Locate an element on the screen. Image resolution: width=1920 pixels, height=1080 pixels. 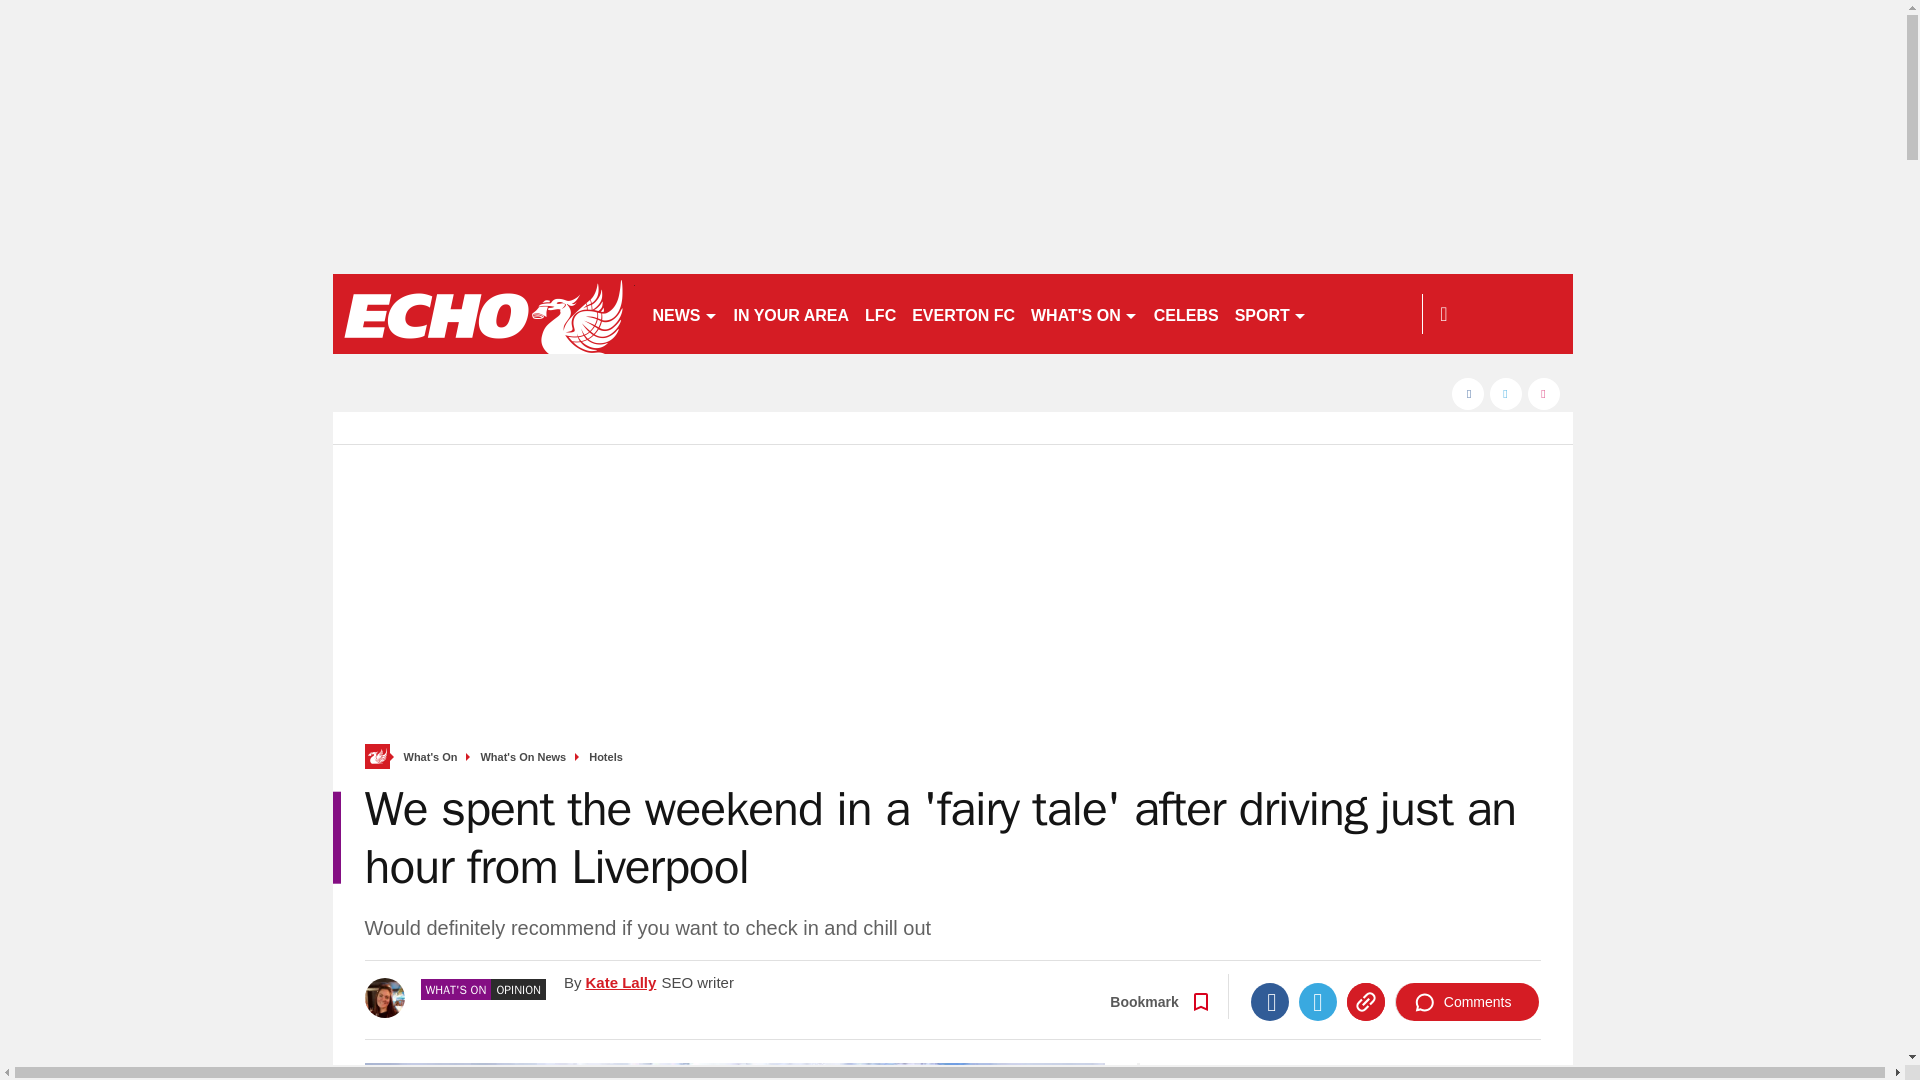
NEWS is located at coordinates (684, 314).